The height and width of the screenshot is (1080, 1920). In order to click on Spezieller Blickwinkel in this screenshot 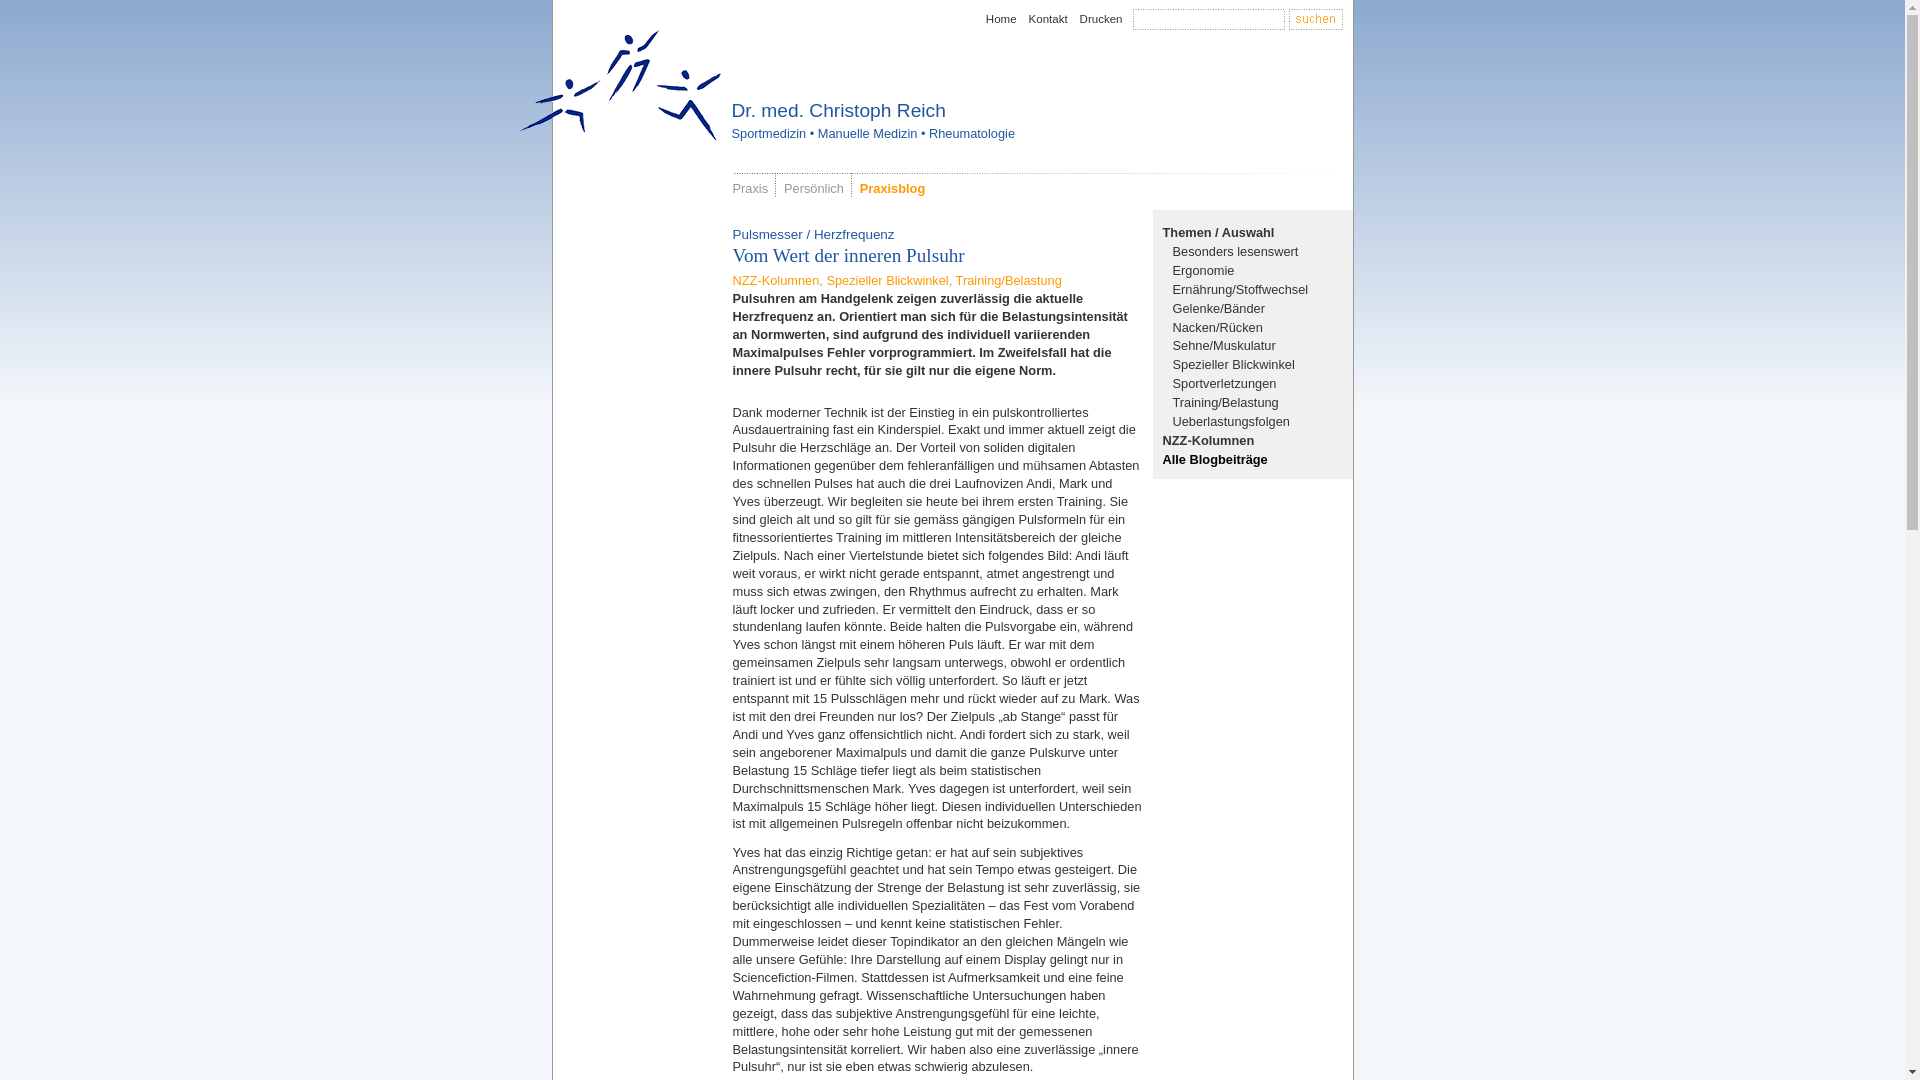, I will do `click(887, 280)`.